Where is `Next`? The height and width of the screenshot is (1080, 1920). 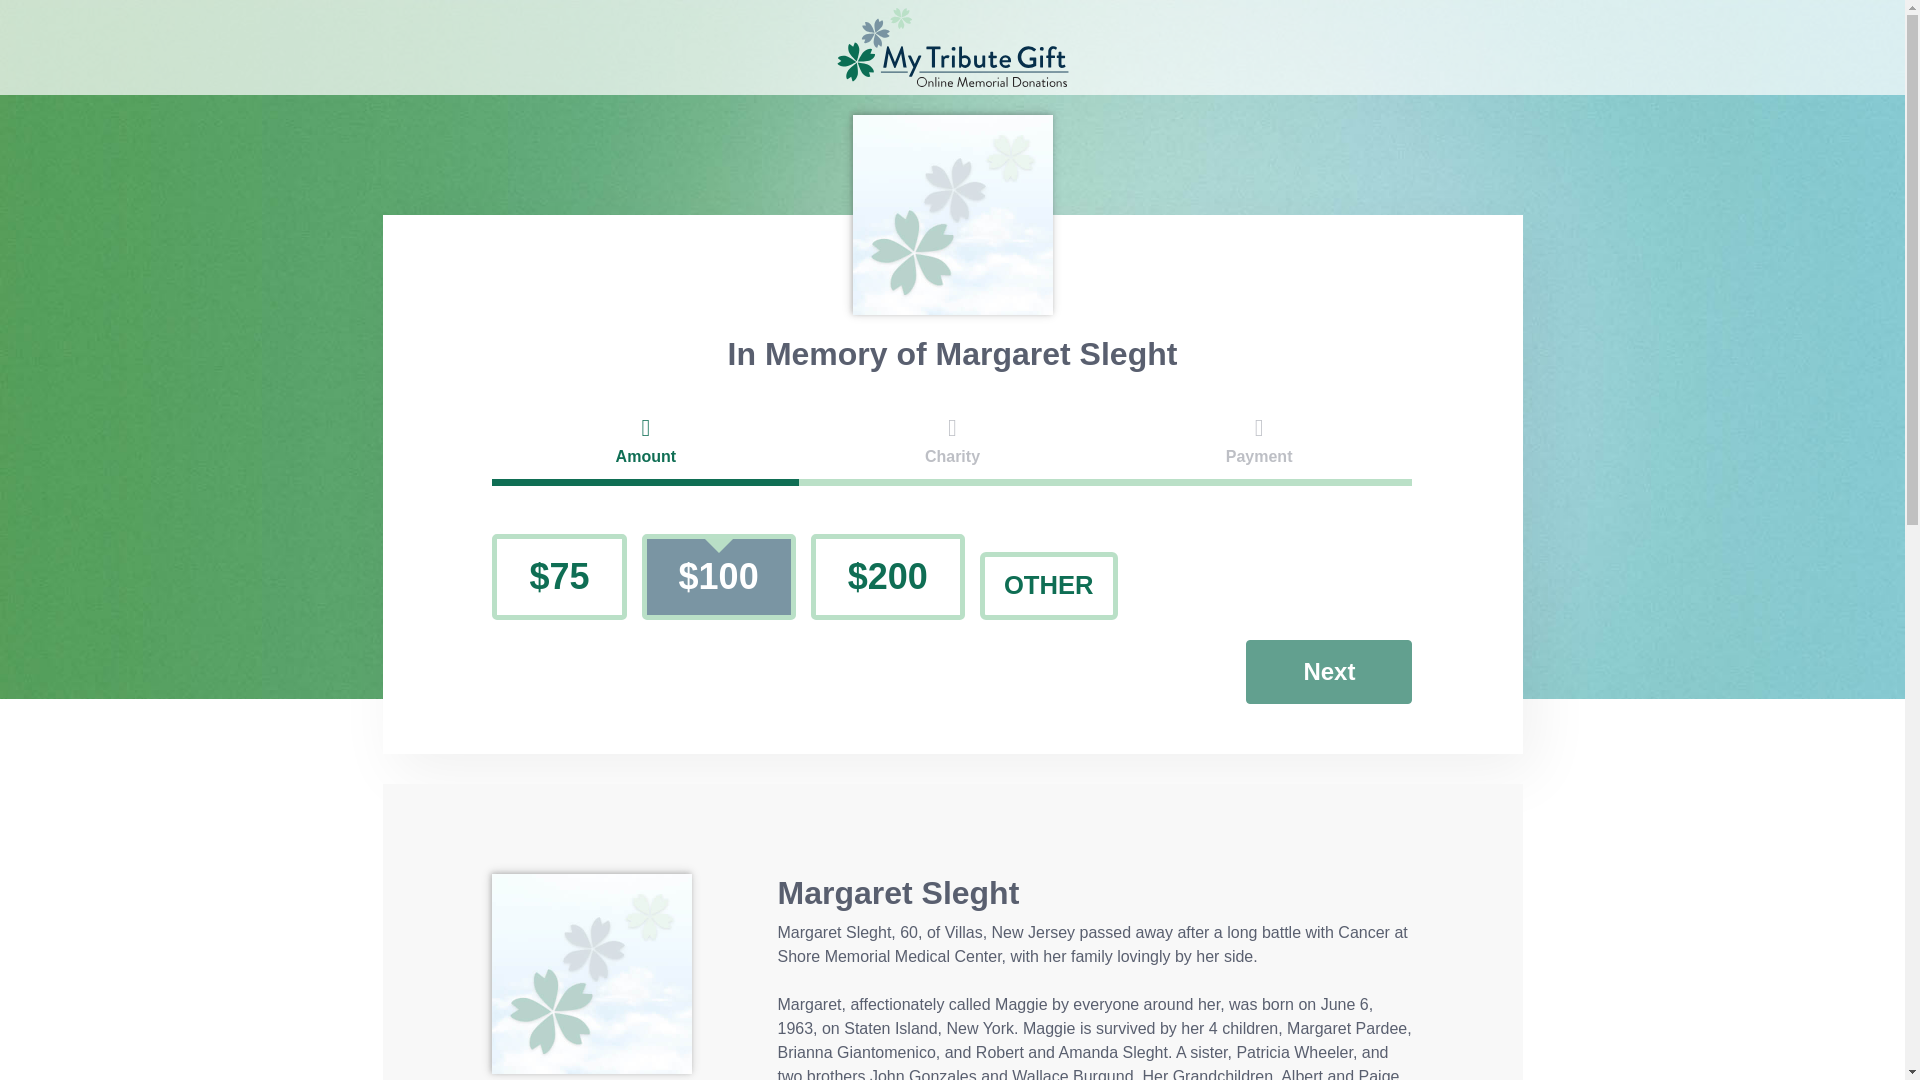
Next is located at coordinates (1328, 672).